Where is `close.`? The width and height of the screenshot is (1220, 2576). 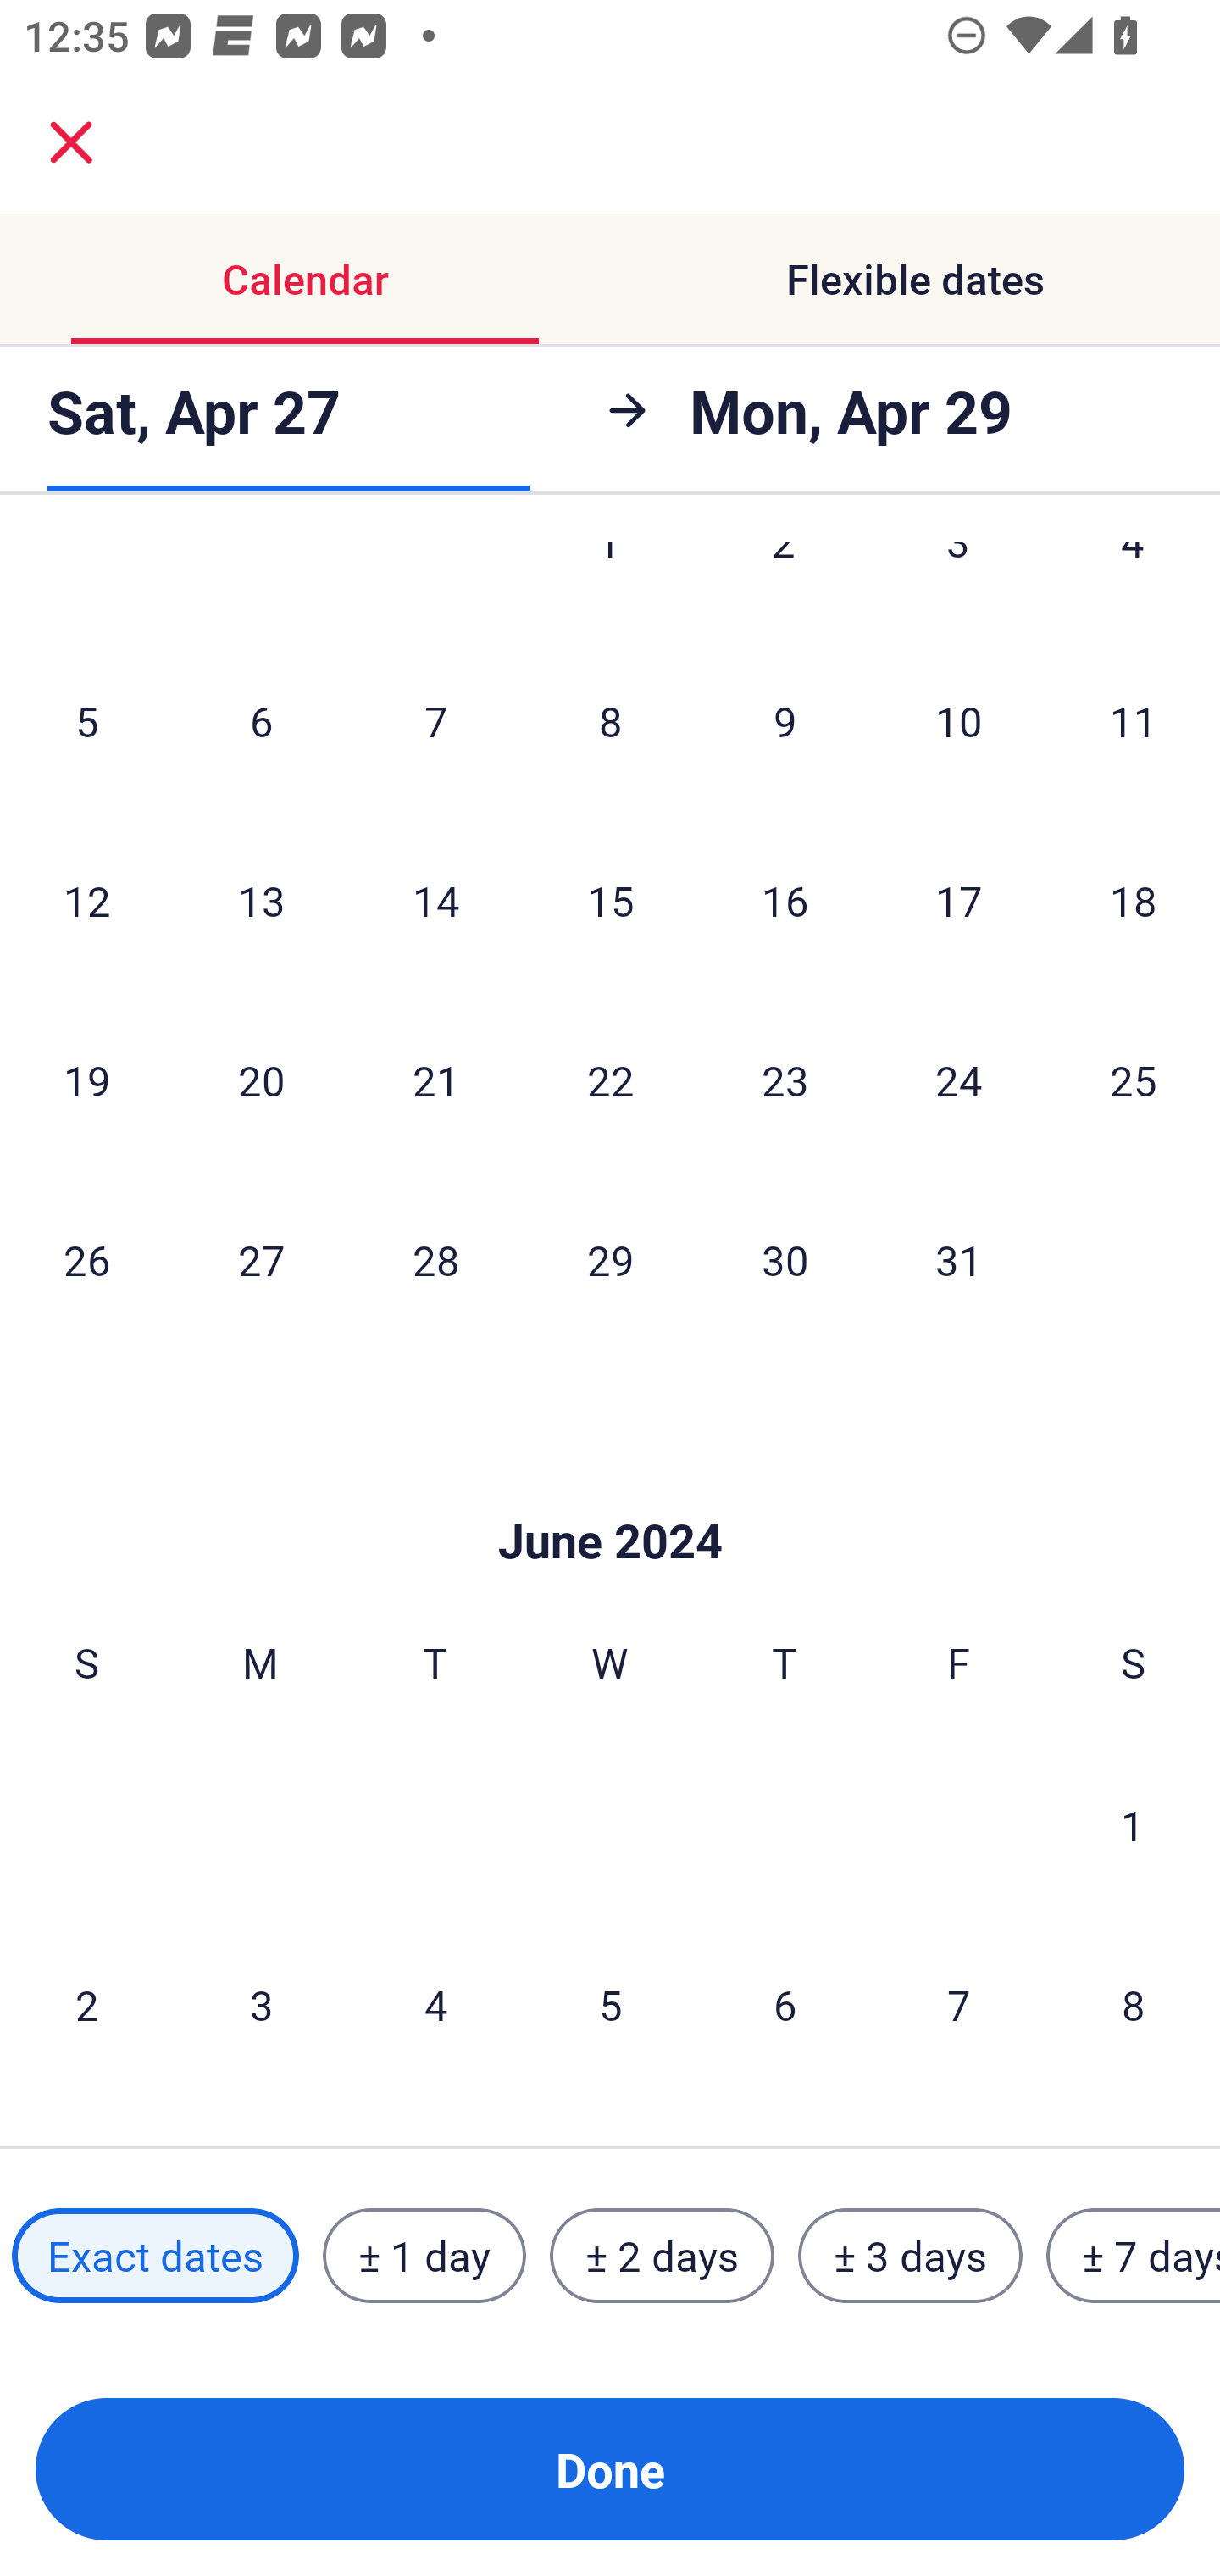
close. is located at coordinates (71, 142).